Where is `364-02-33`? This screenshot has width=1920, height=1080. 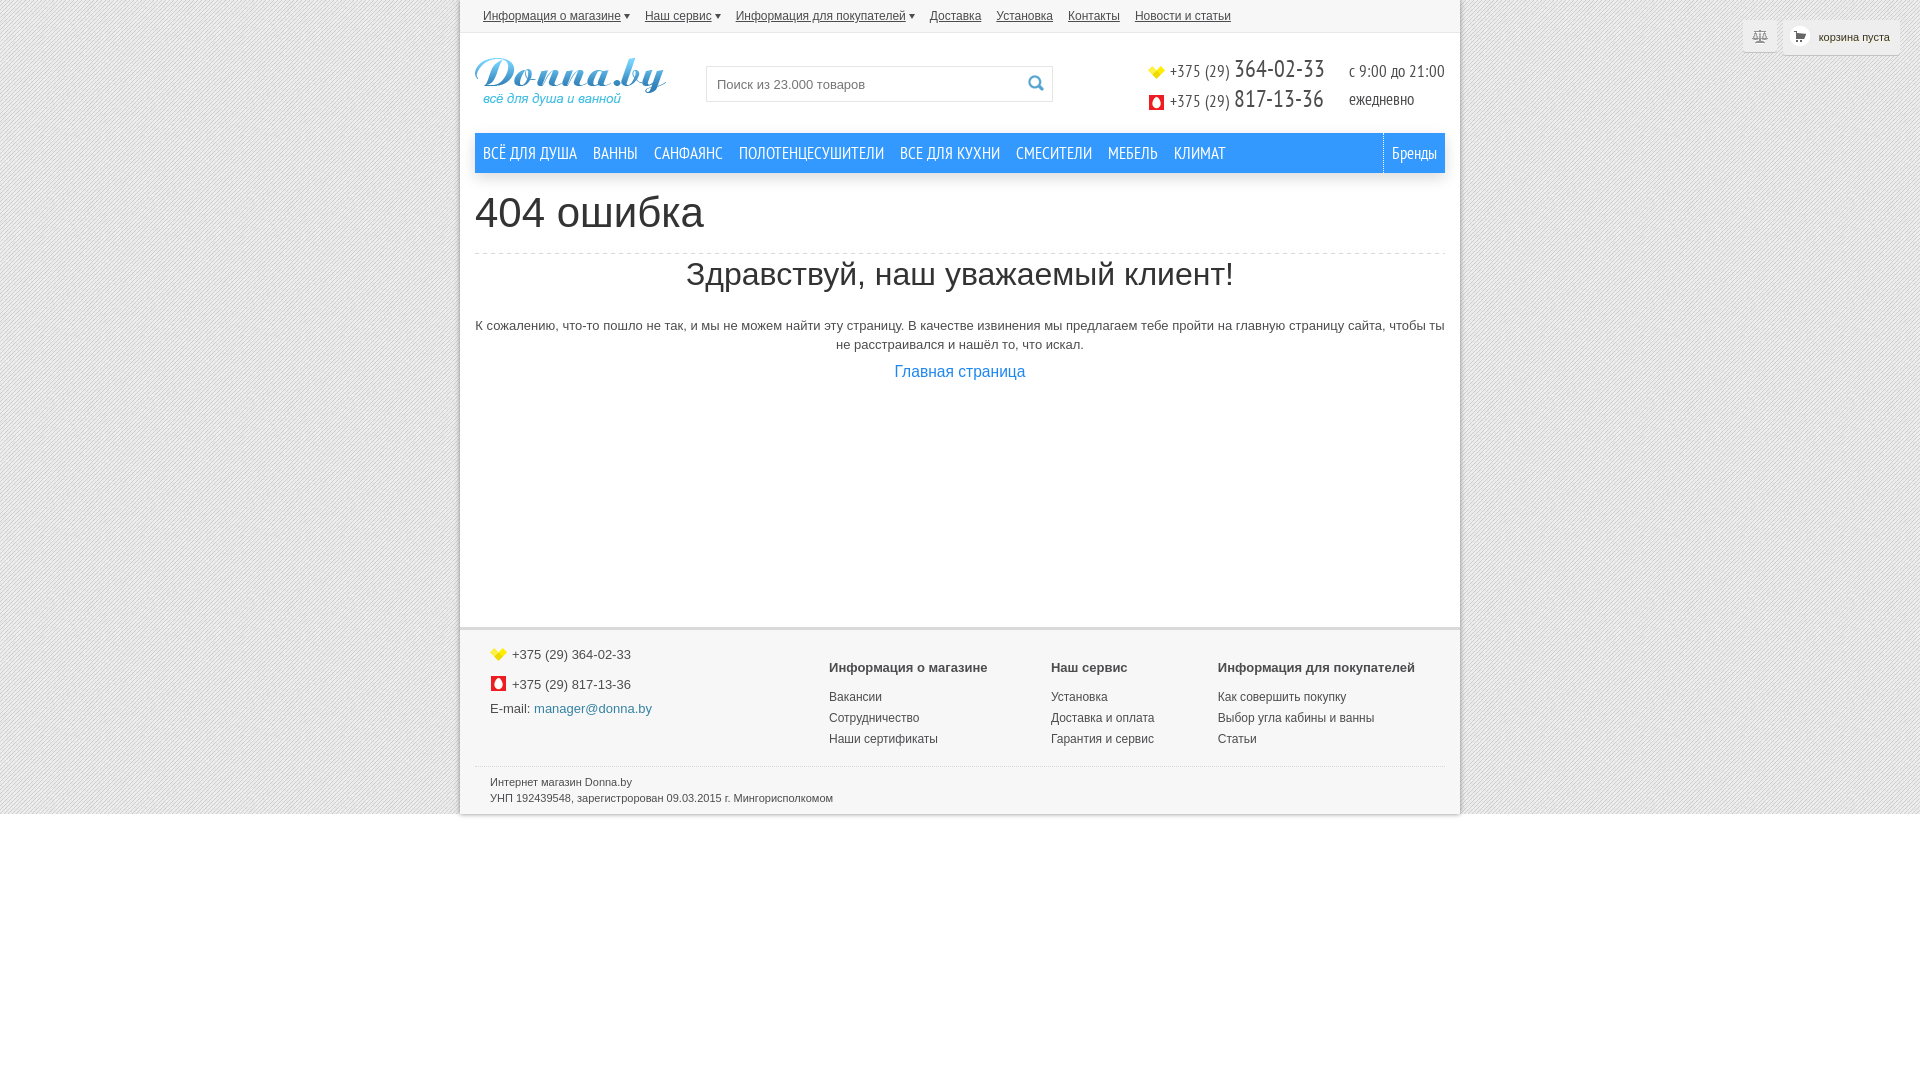
364-02-33 is located at coordinates (1277, 68).